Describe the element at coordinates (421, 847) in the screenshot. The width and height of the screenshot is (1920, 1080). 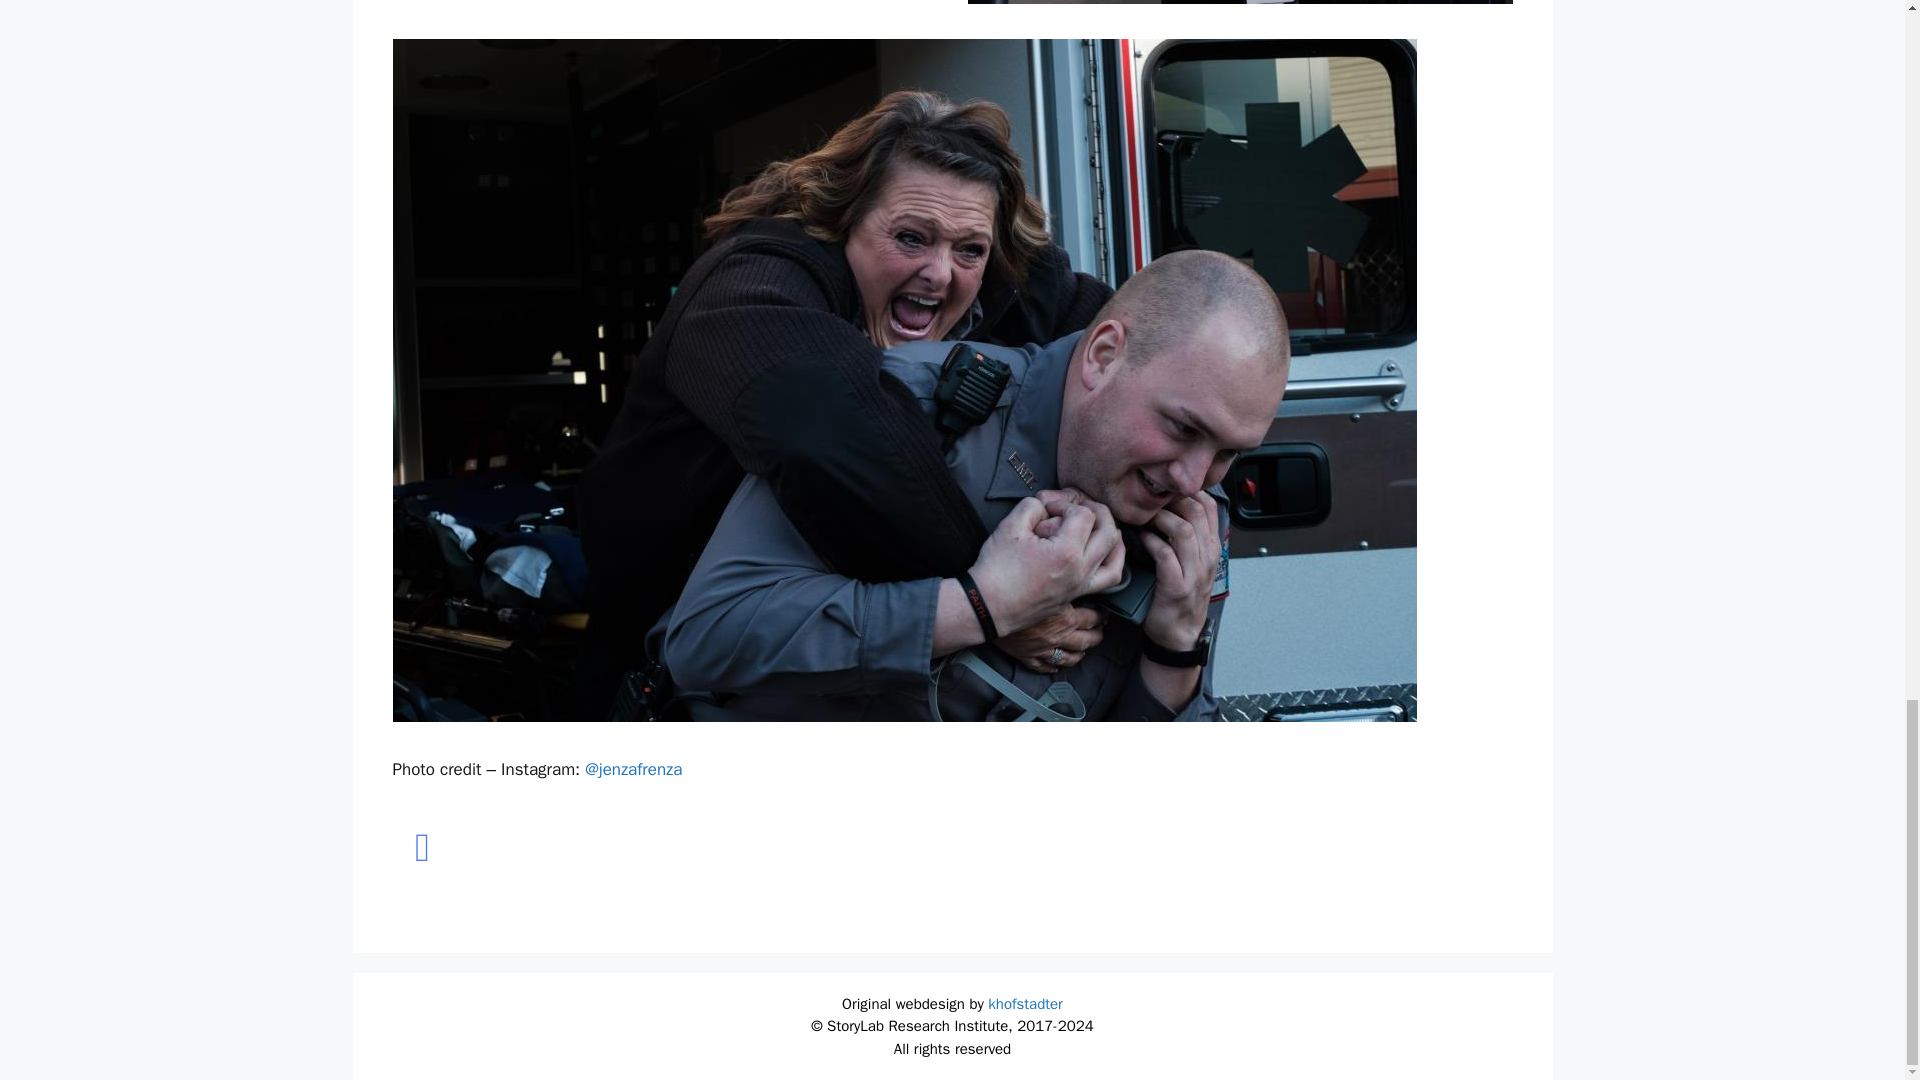
I see `The Frontline Stories` at that location.